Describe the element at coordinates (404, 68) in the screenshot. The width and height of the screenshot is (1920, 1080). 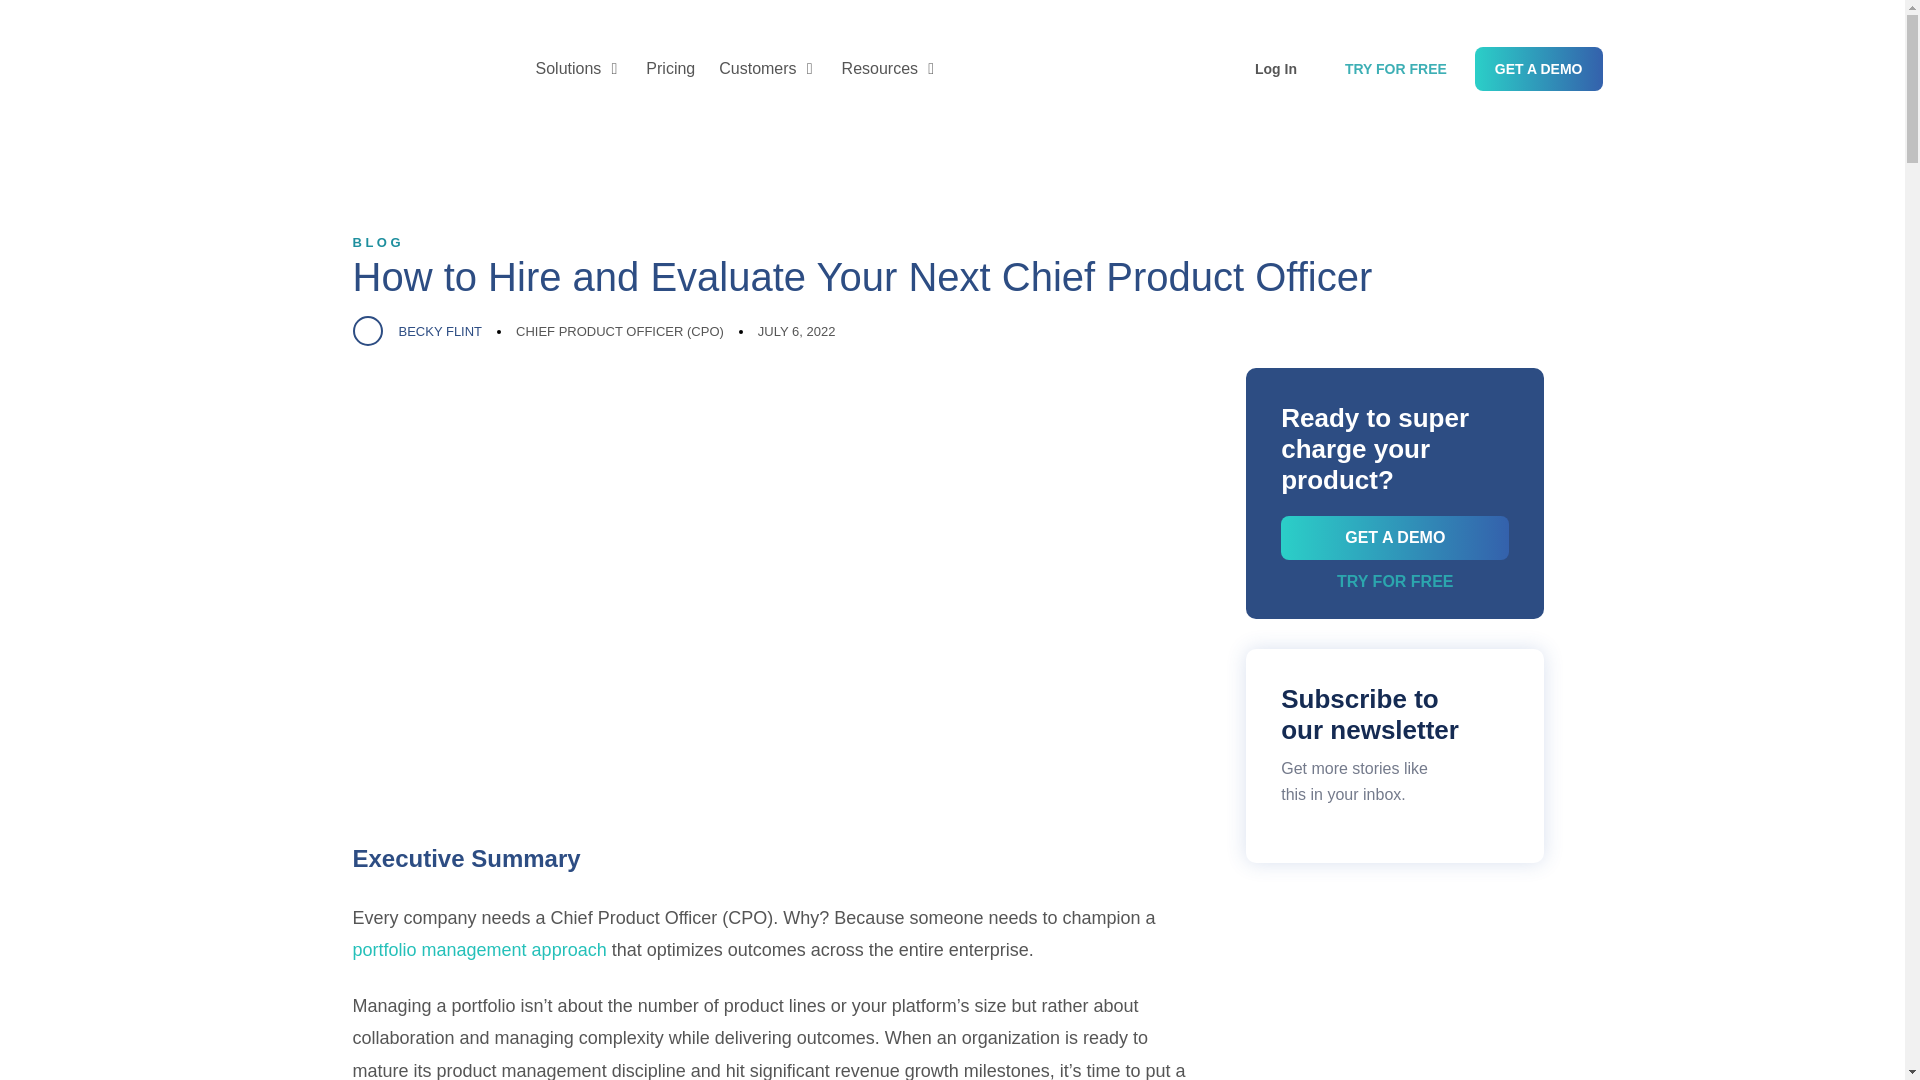
I see `Dragonboat` at that location.